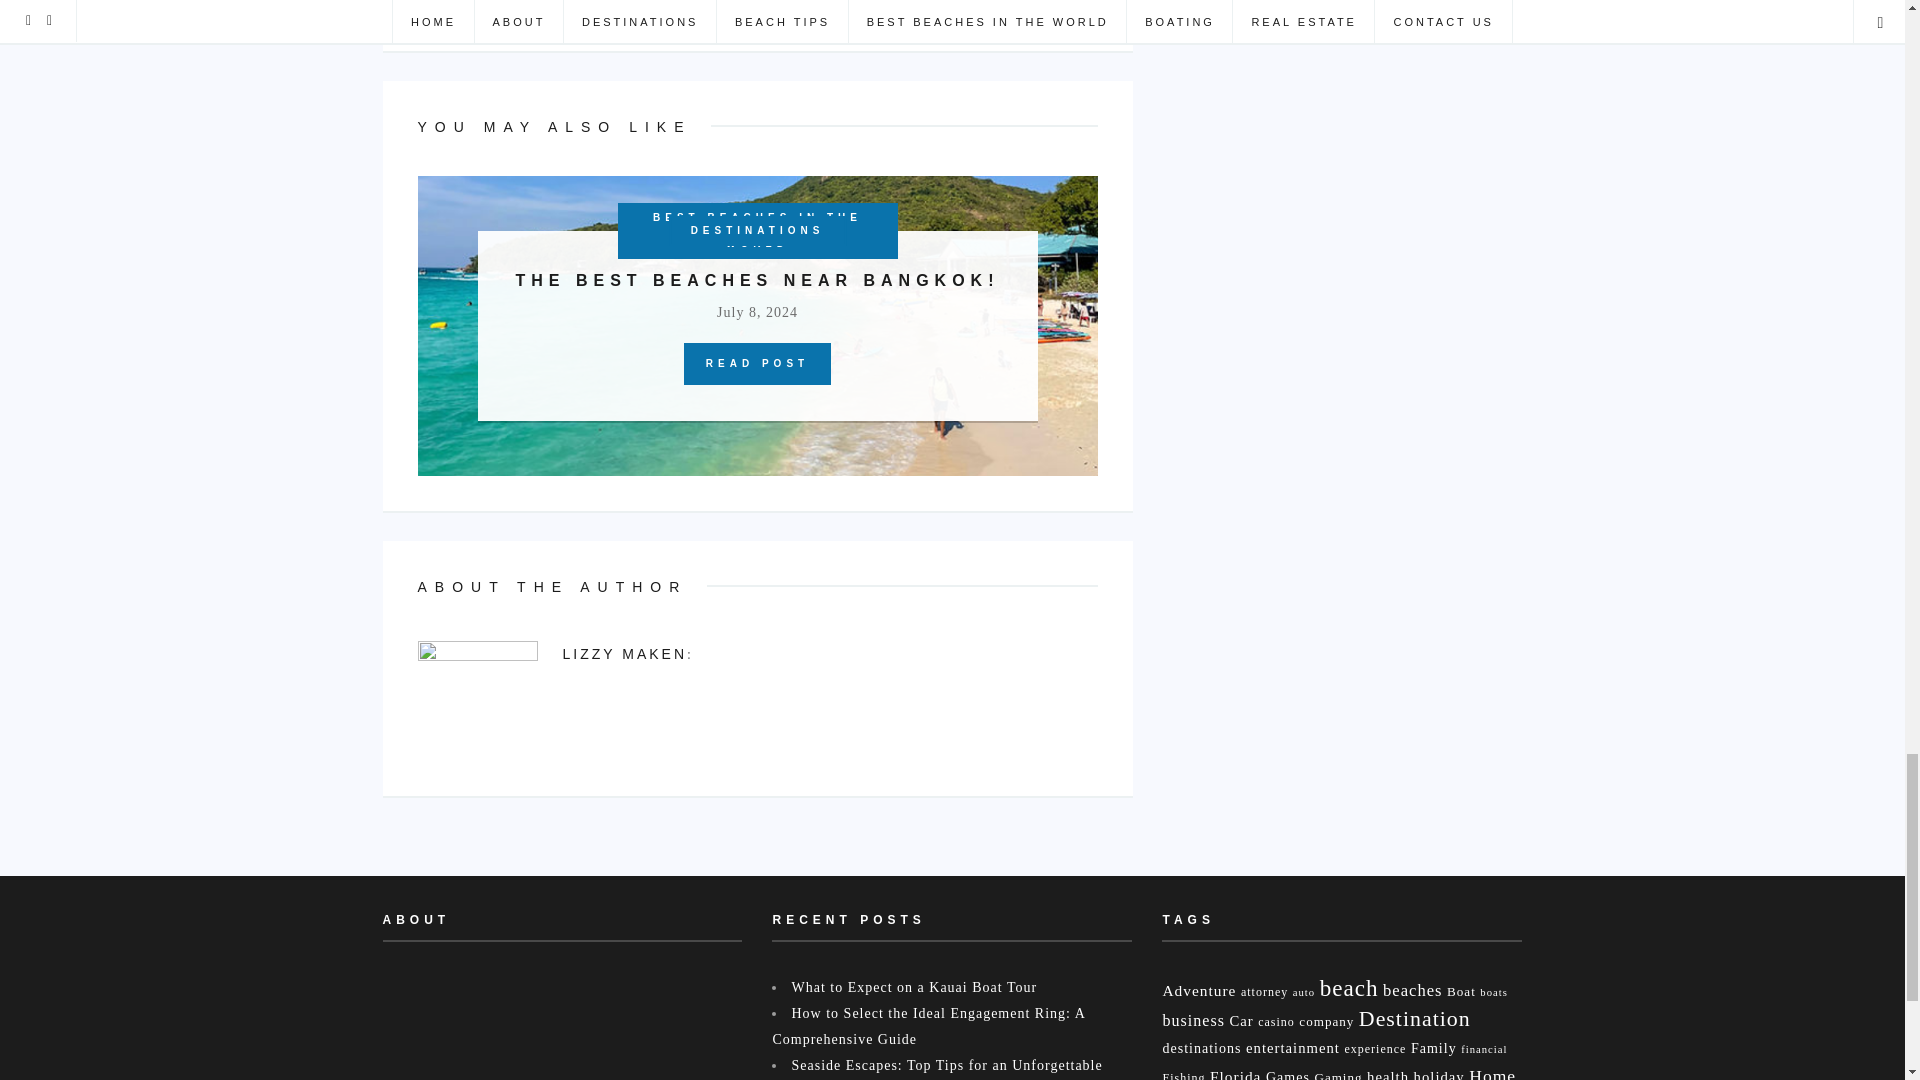  What do you see at coordinates (757, 364) in the screenshot?
I see `READ POST` at bounding box center [757, 364].